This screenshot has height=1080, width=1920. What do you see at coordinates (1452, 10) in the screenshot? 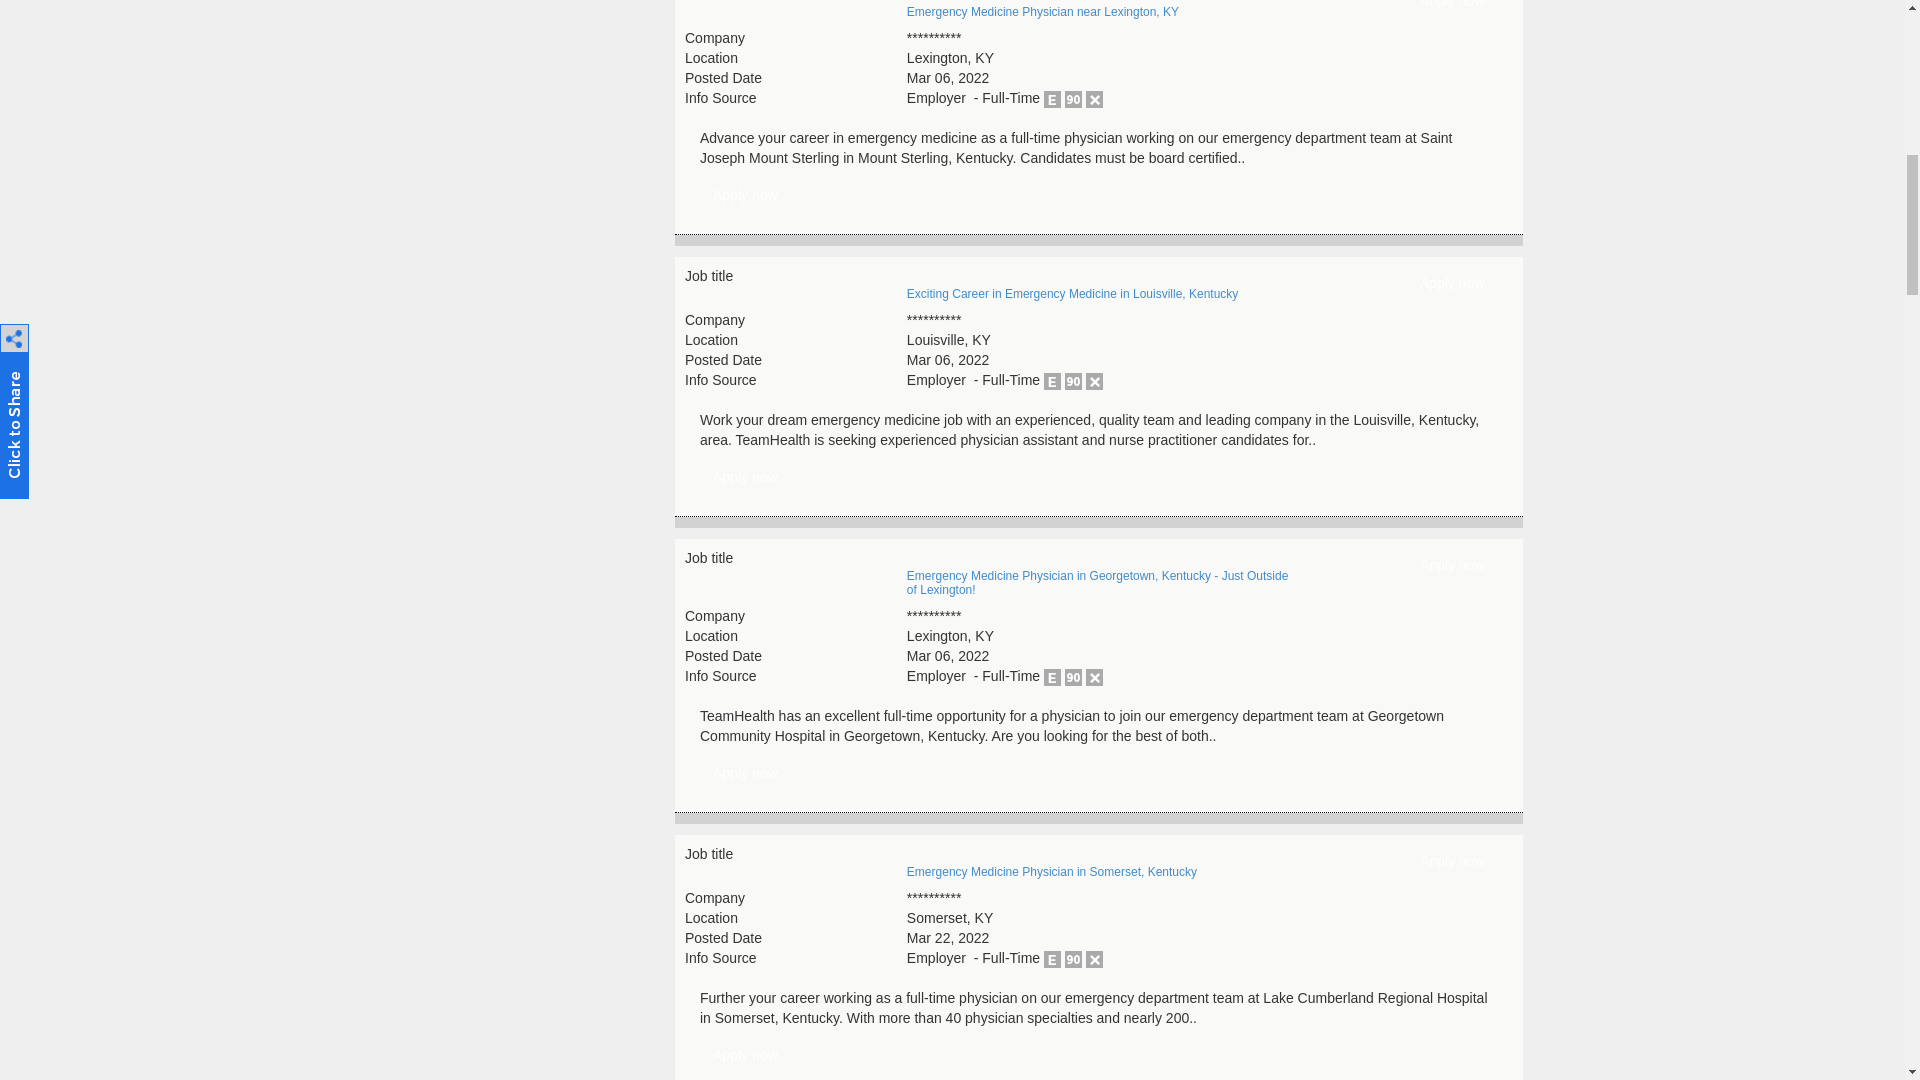
I see `Emergency Medicine Physician near Lexington, KY` at bounding box center [1452, 10].